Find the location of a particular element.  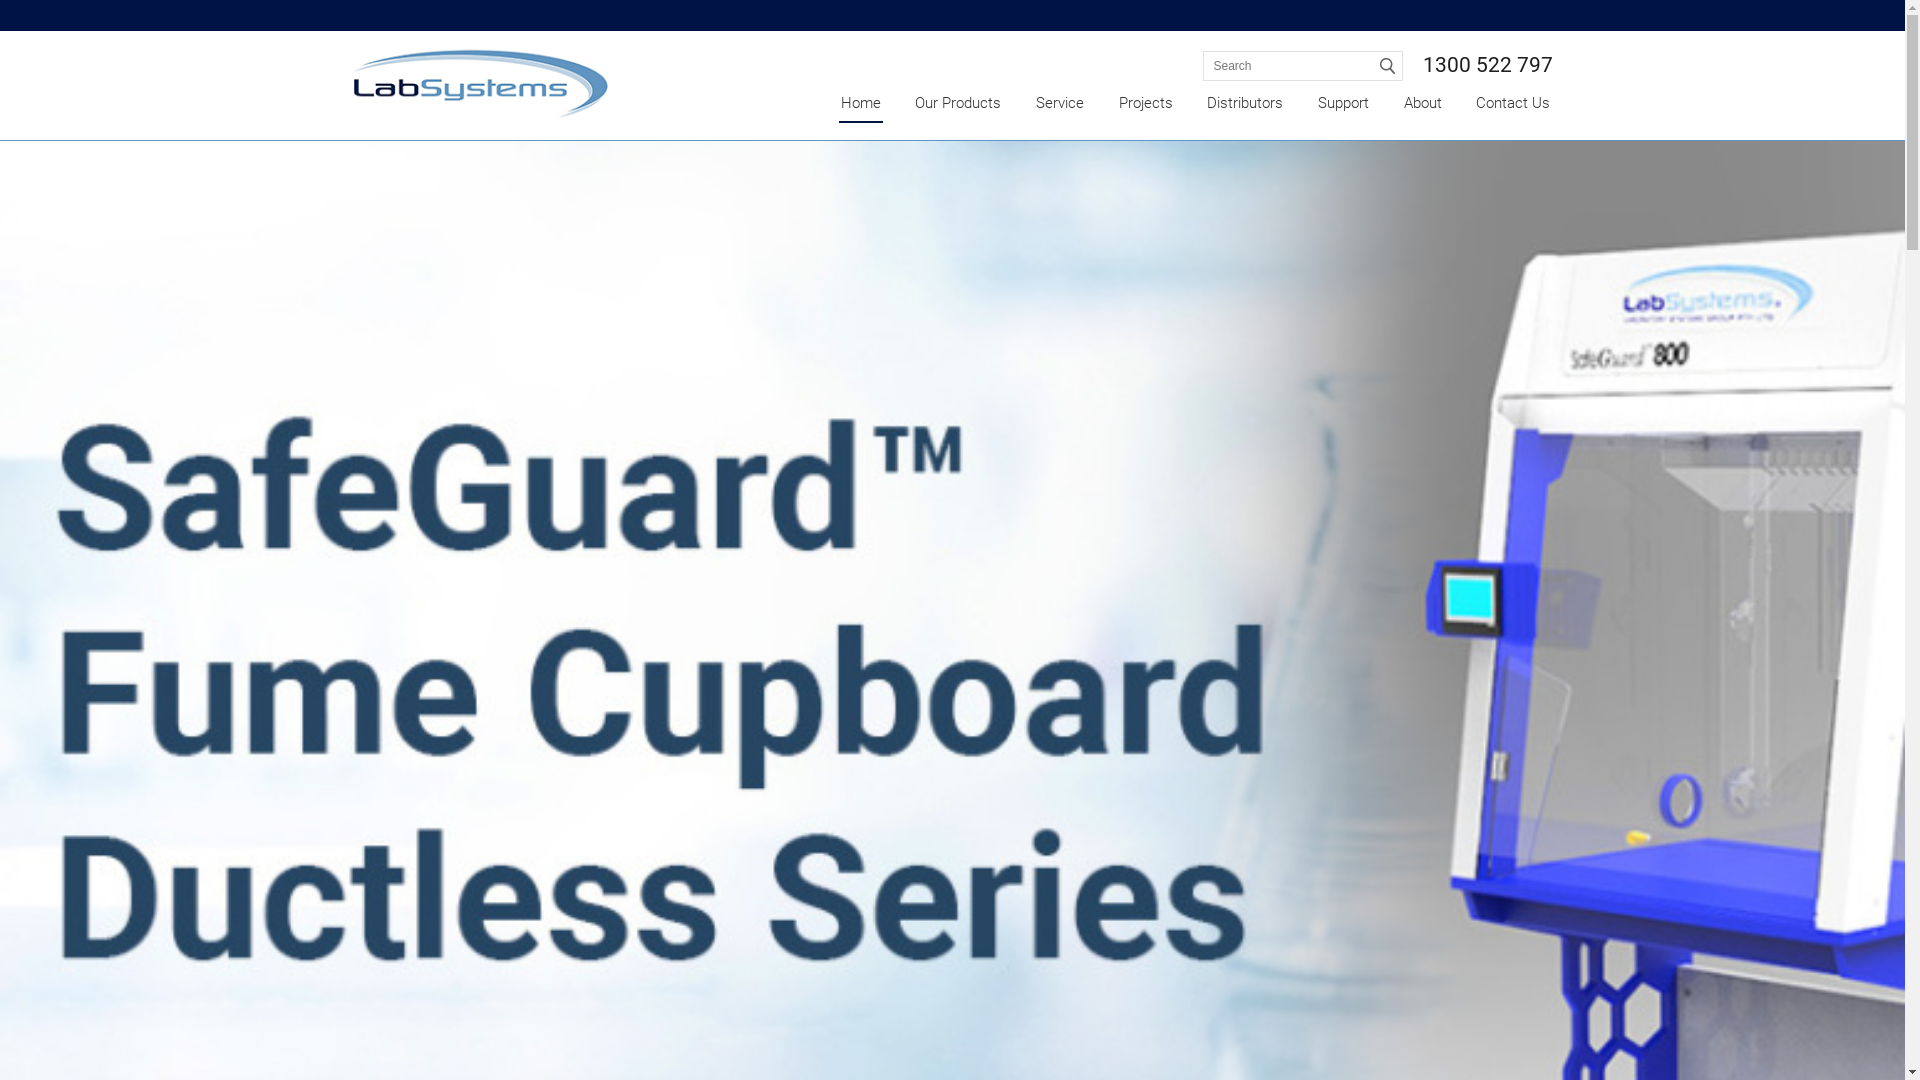

1300 522 797 is located at coordinates (1487, 65).